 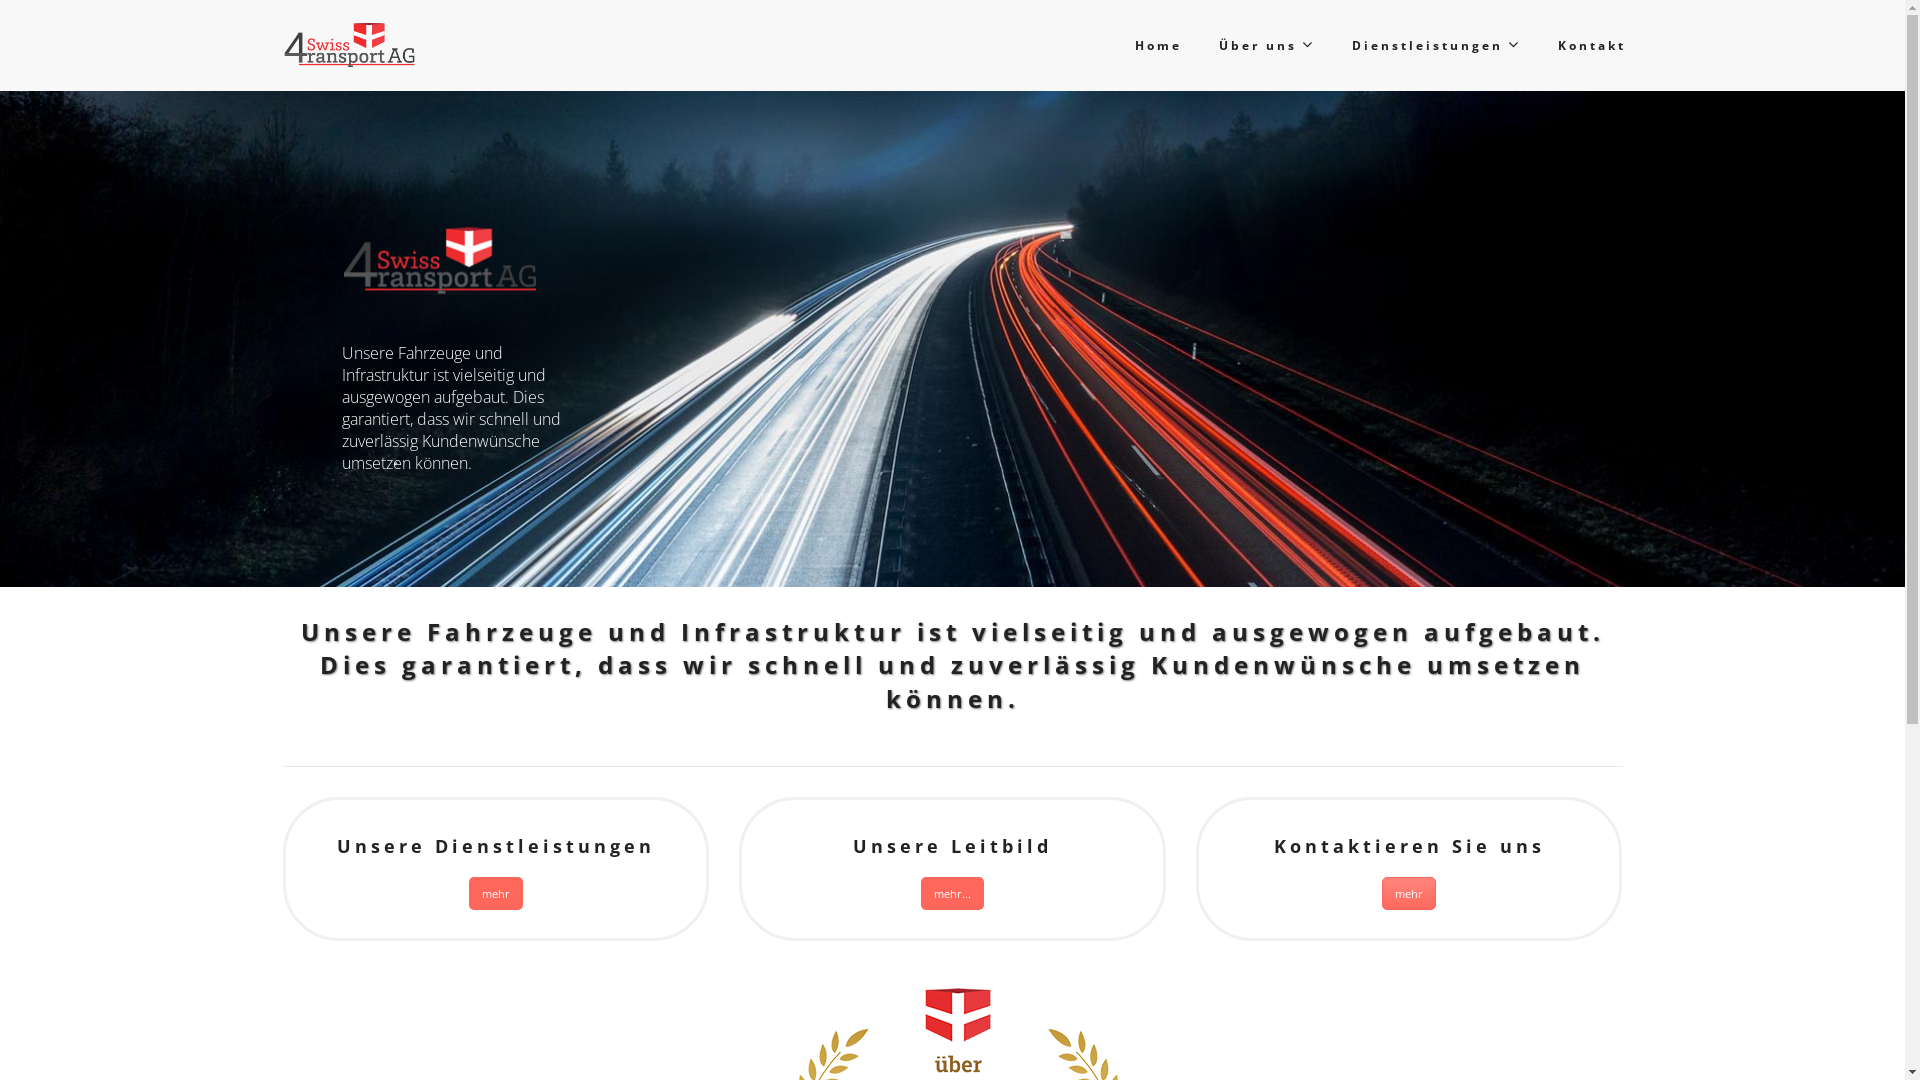 What do you see at coordinates (349, 45) in the screenshot?
I see `4 Swiss transport AG` at bounding box center [349, 45].